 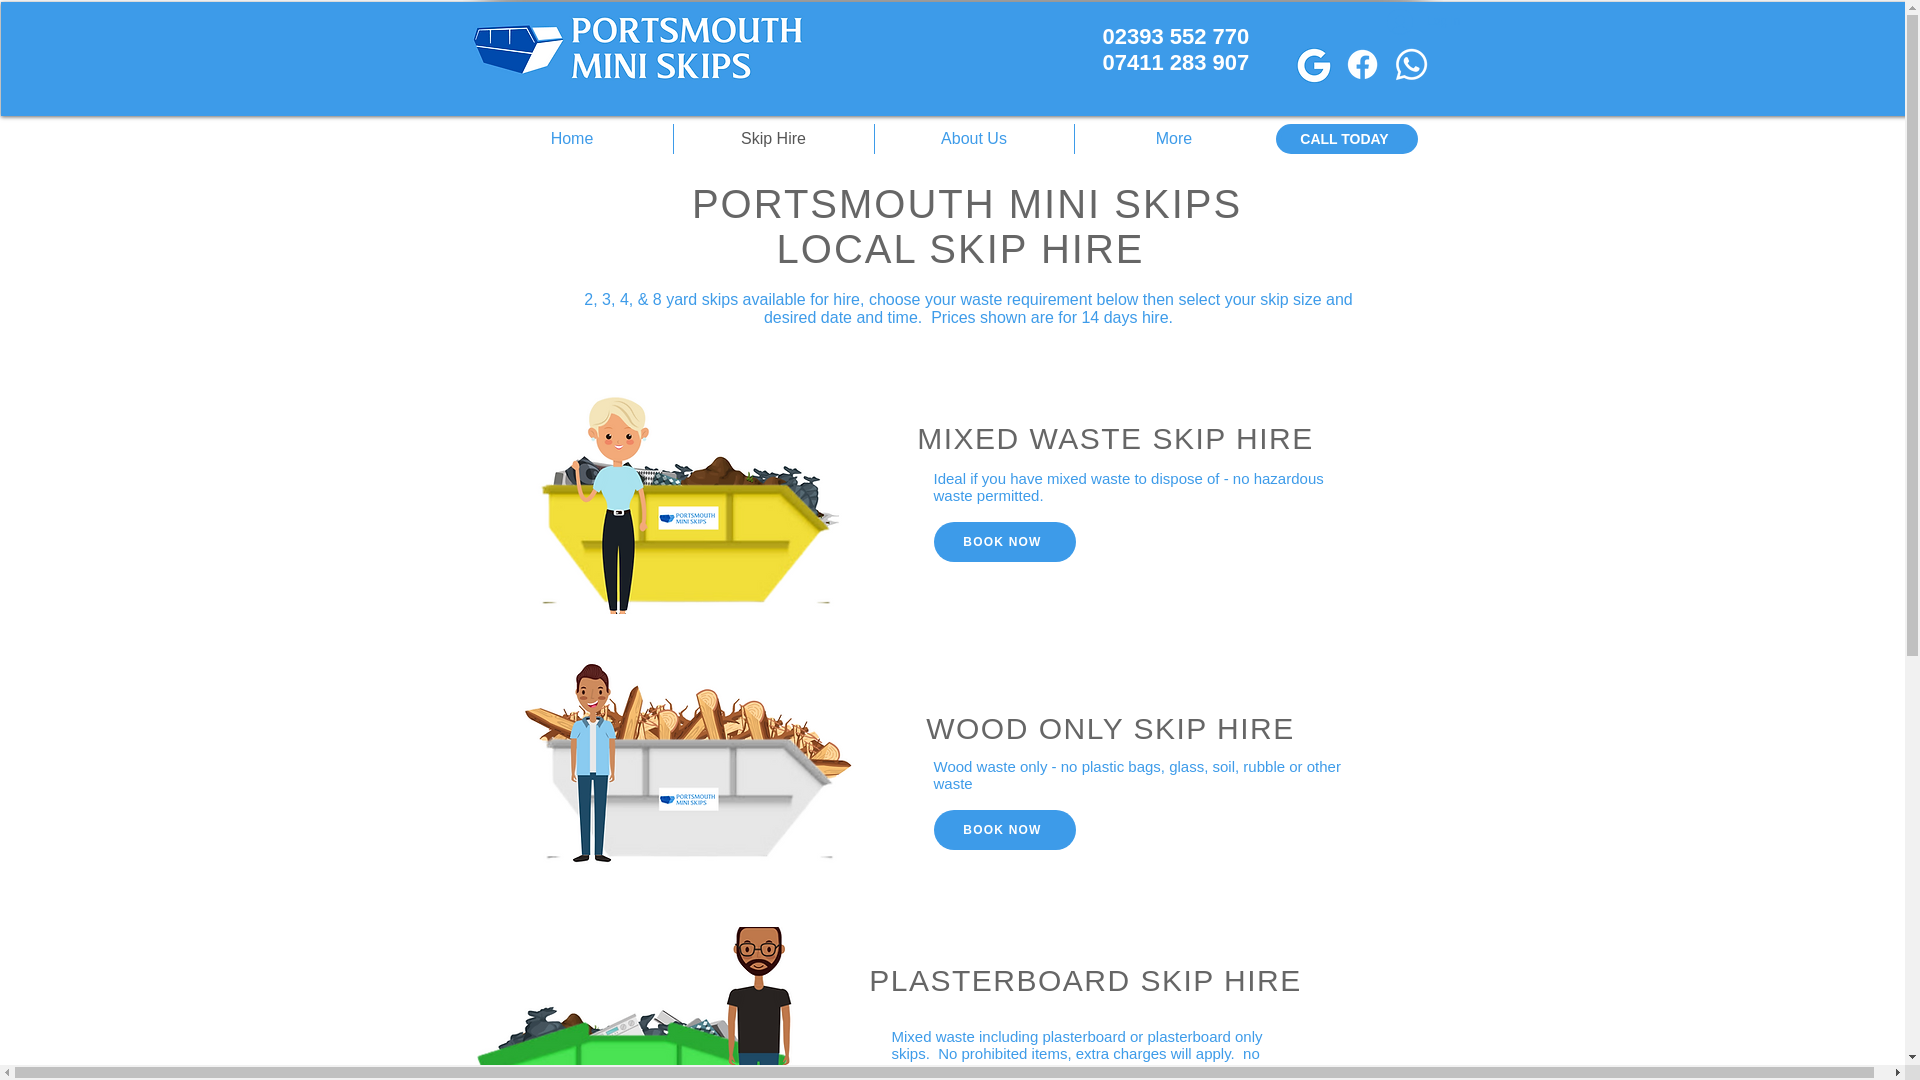 What do you see at coordinates (1176, 48) in the screenshot?
I see `Skip Hire` at bounding box center [1176, 48].